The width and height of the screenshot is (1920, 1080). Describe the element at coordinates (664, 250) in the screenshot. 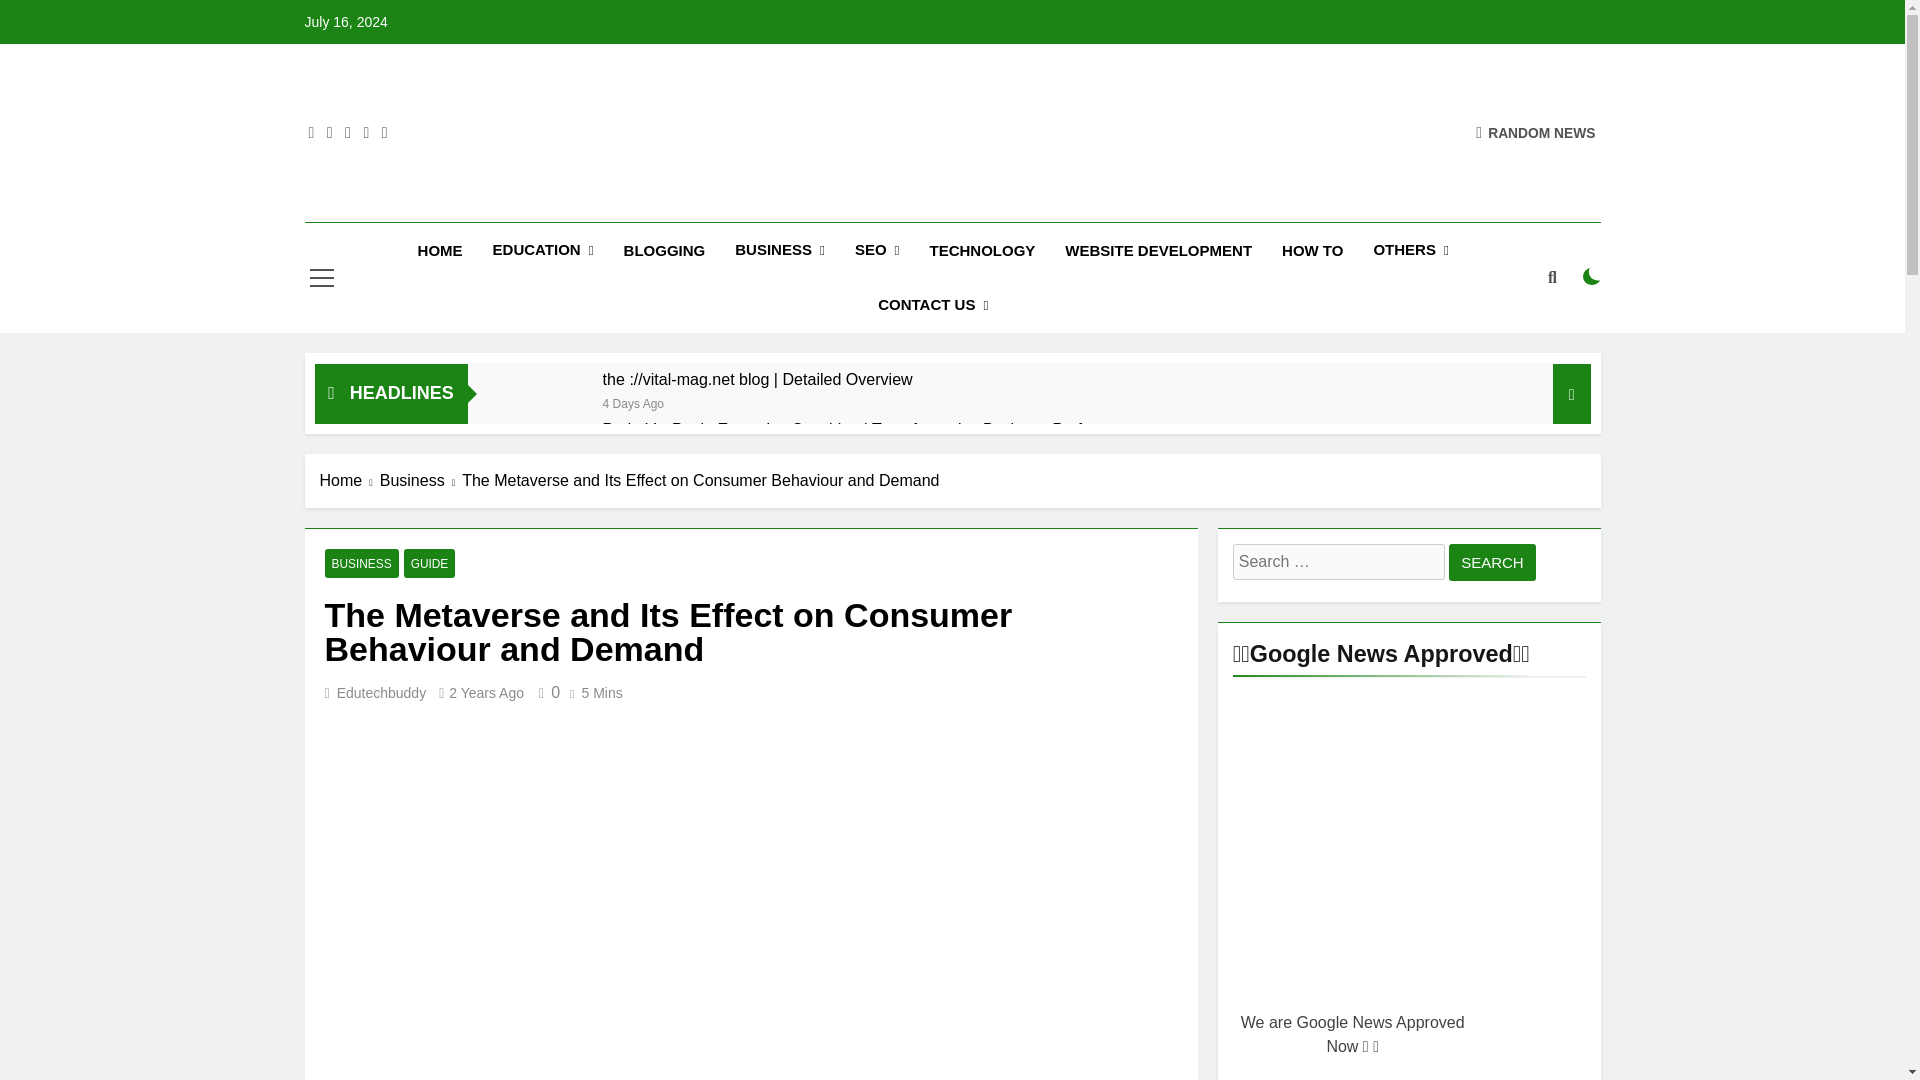

I see `BLOGGING` at that location.